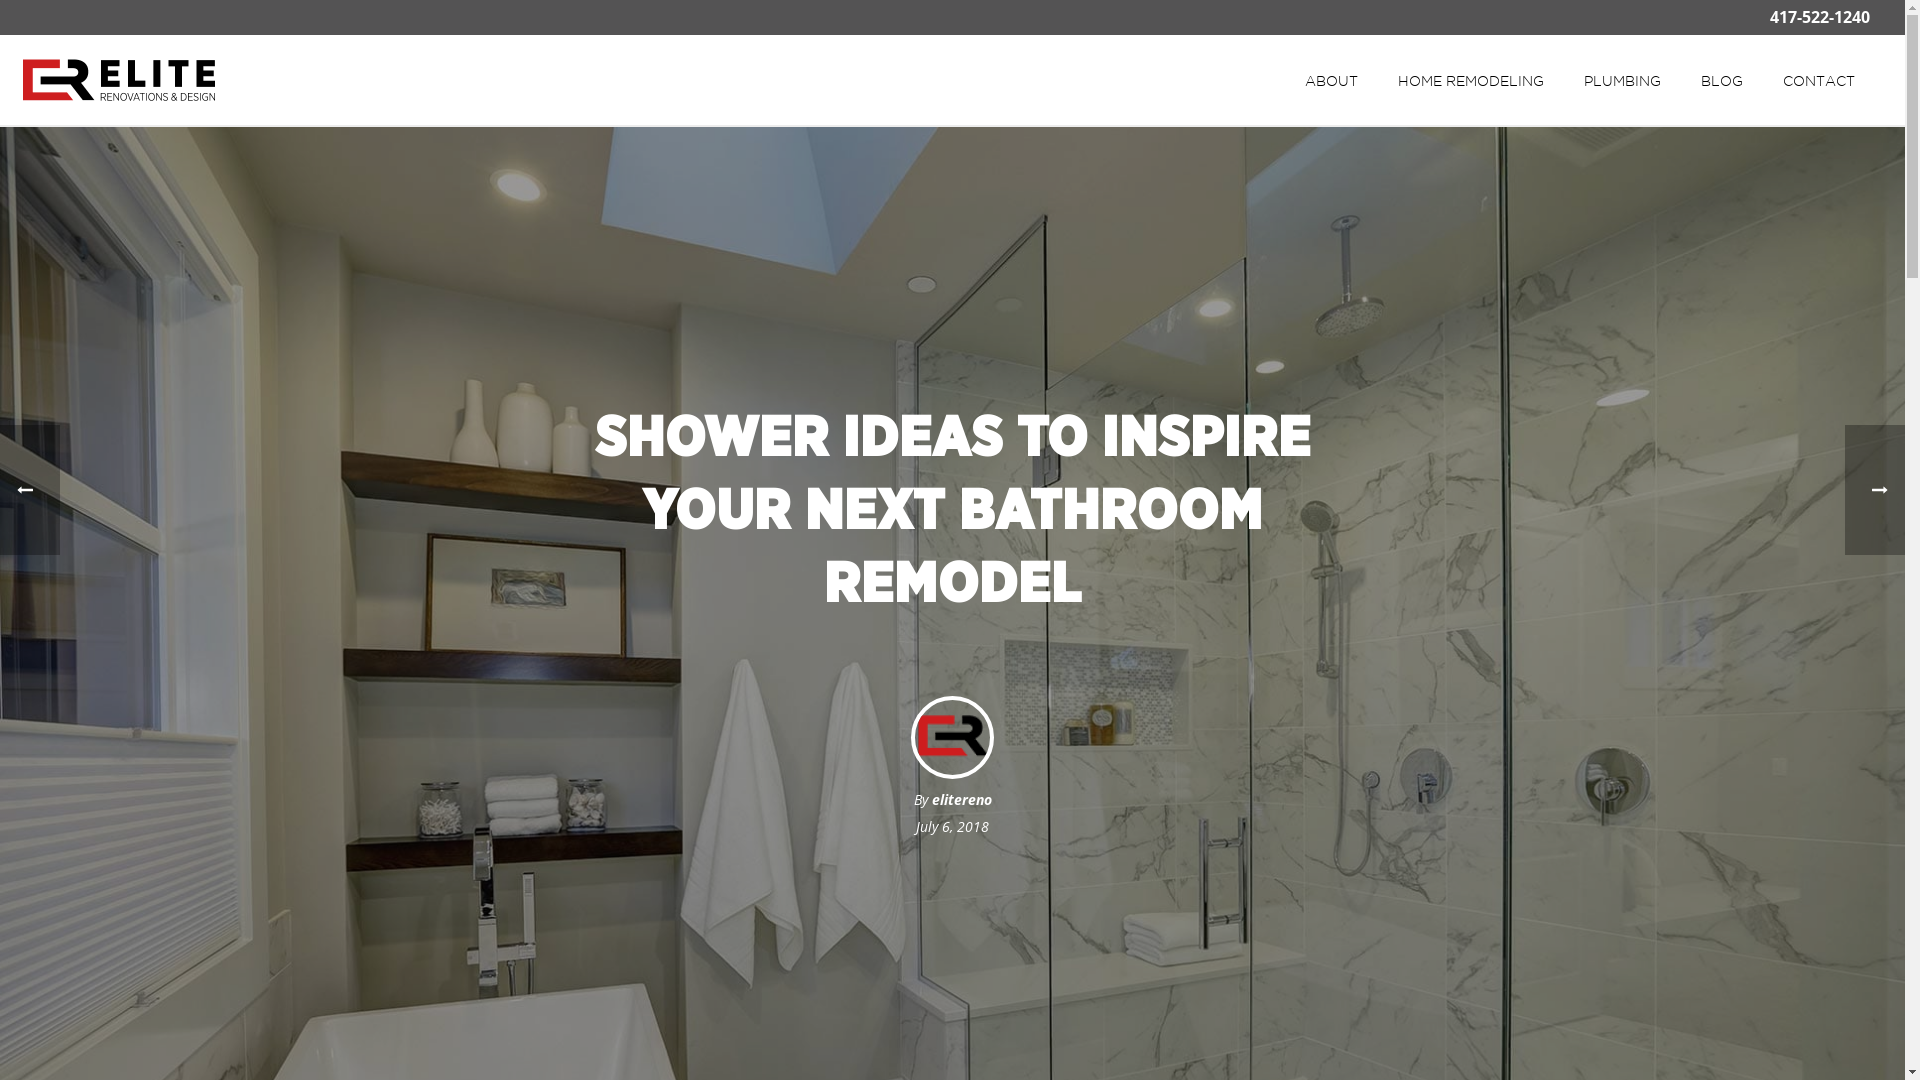  I want to click on PLUMBING, so click(1622, 82).